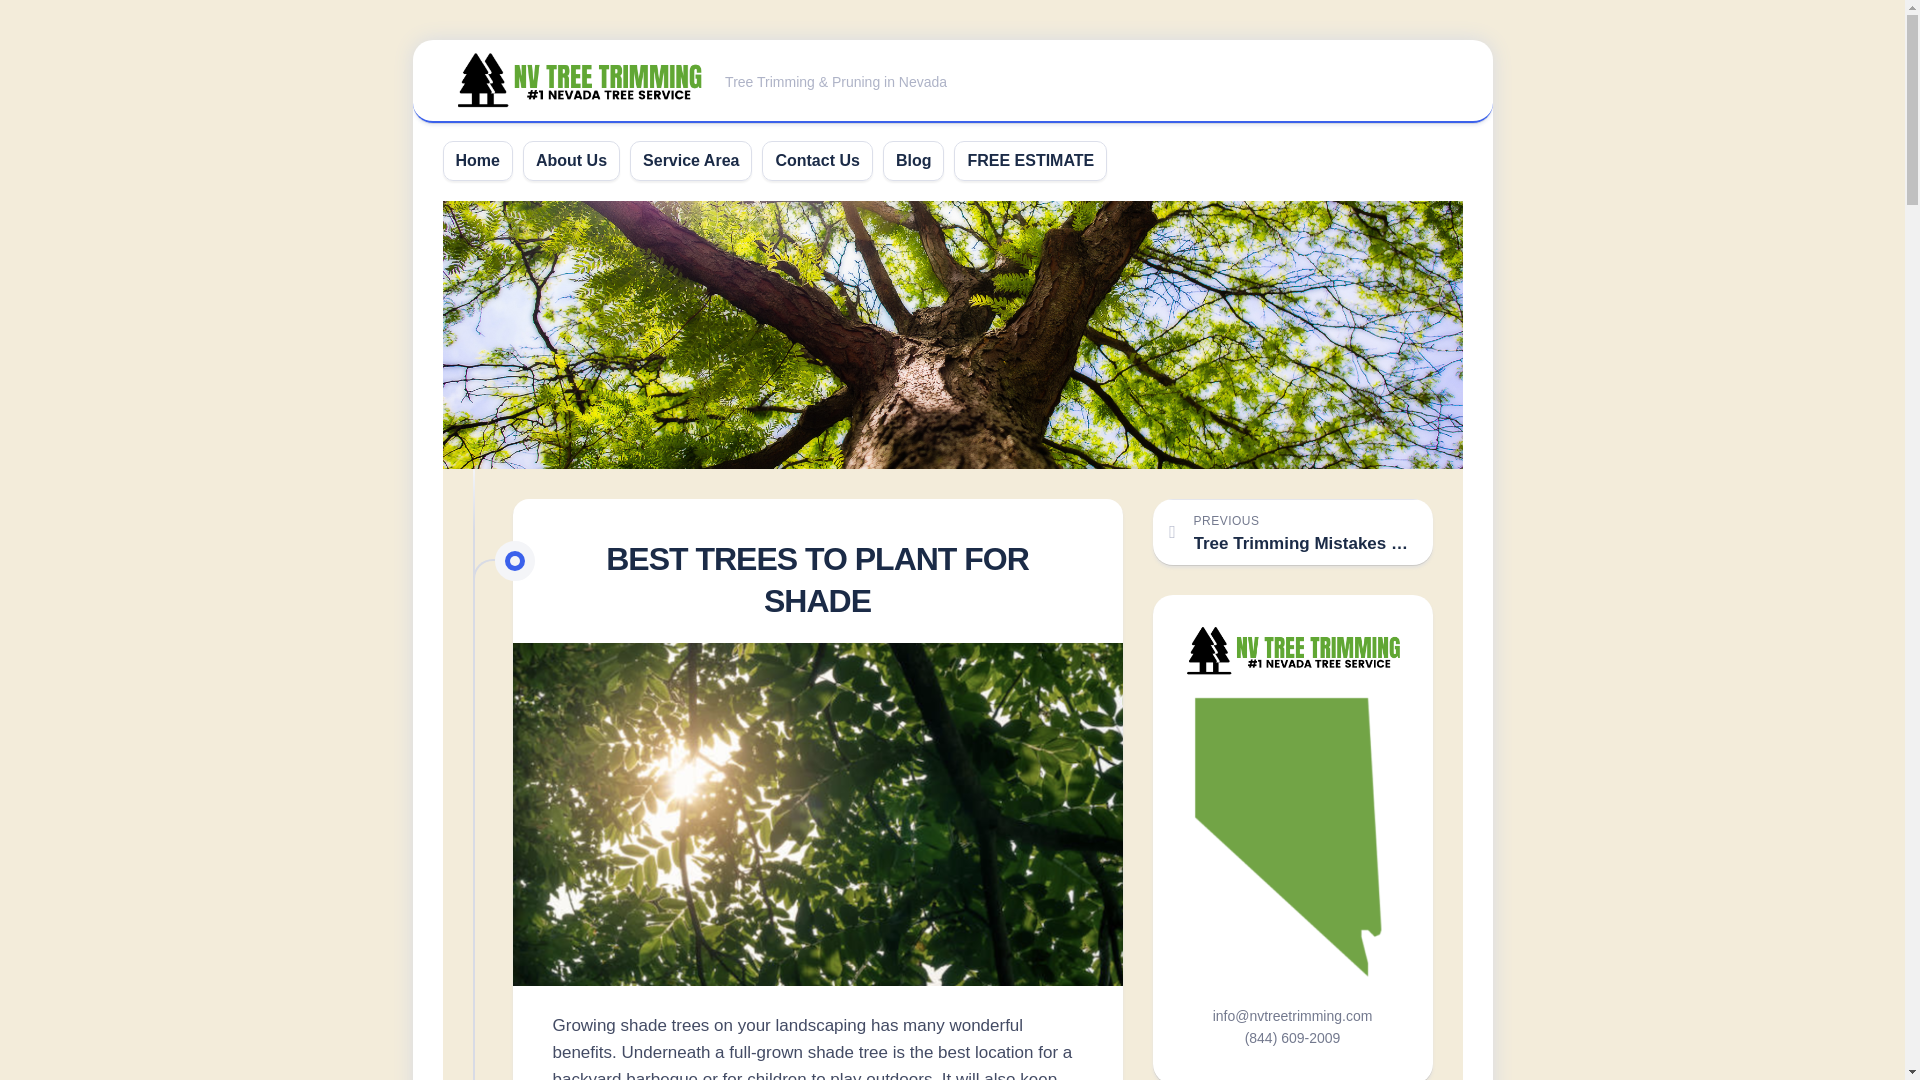  Describe the element at coordinates (1292, 532) in the screenshot. I see `FREE ESTIMATE` at that location.